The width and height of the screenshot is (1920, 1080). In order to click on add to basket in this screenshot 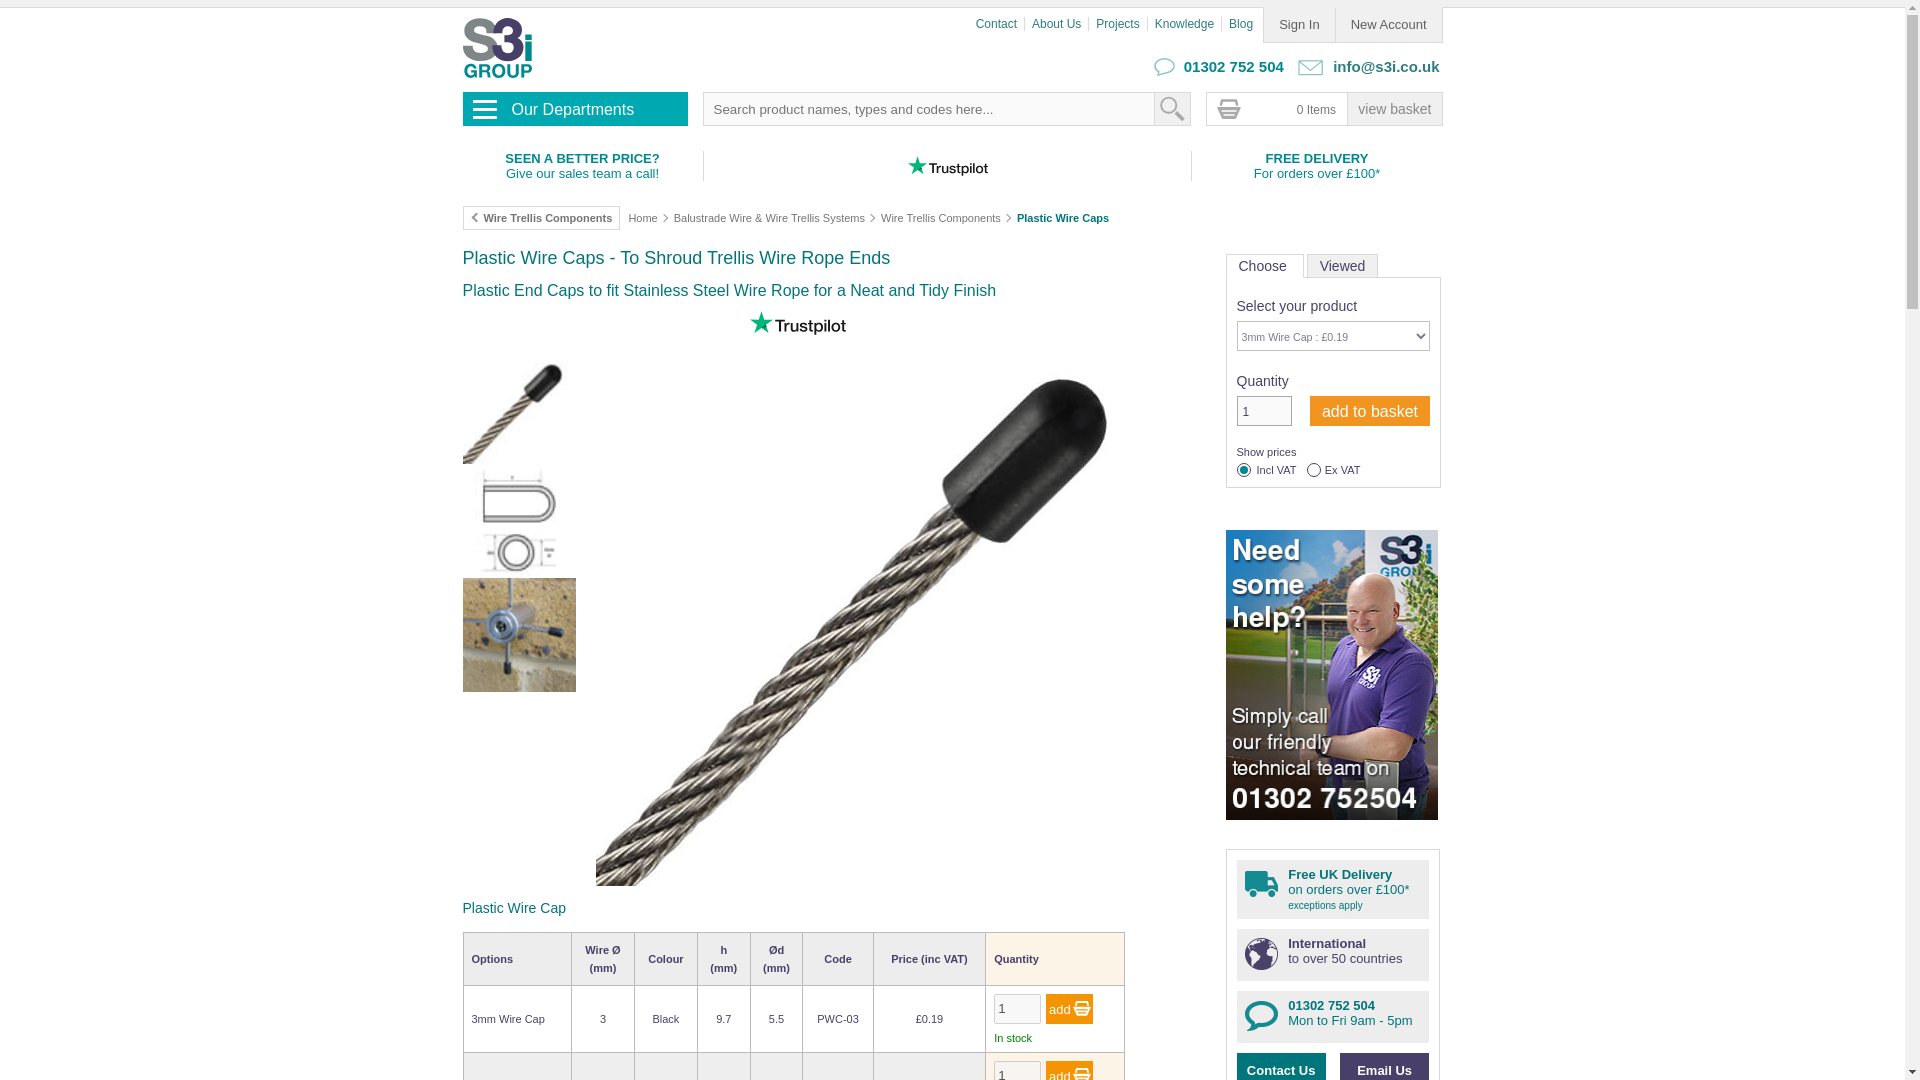, I will do `click(1370, 410)`.